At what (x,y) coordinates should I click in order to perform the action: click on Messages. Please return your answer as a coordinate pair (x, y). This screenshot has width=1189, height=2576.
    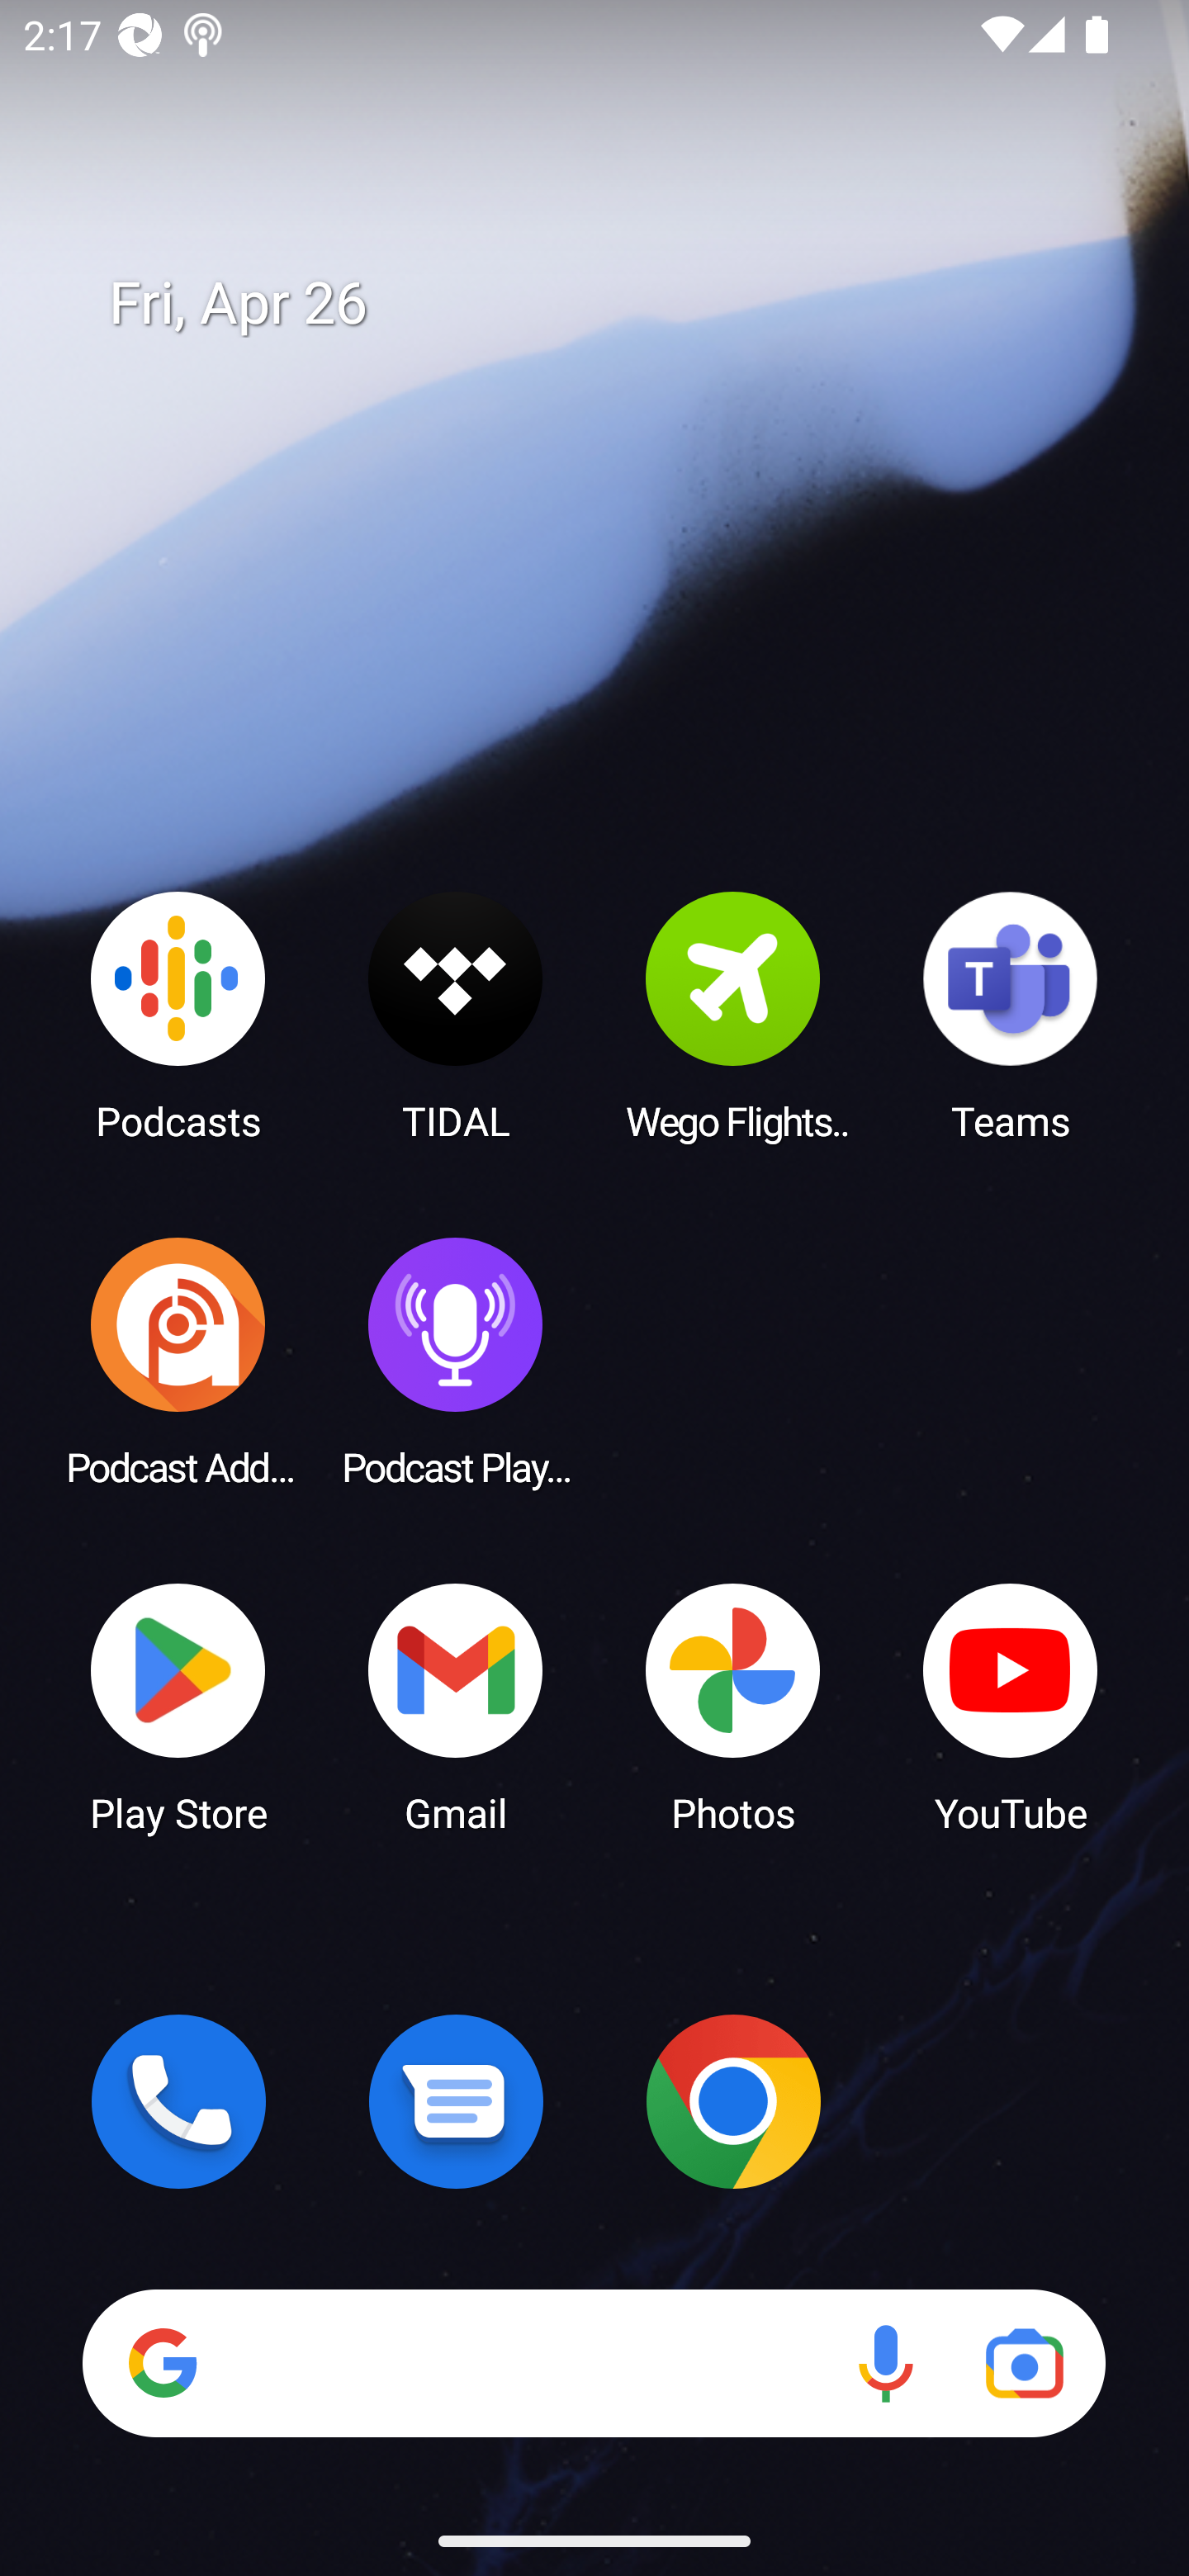
    Looking at the image, I should click on (456, 2101).